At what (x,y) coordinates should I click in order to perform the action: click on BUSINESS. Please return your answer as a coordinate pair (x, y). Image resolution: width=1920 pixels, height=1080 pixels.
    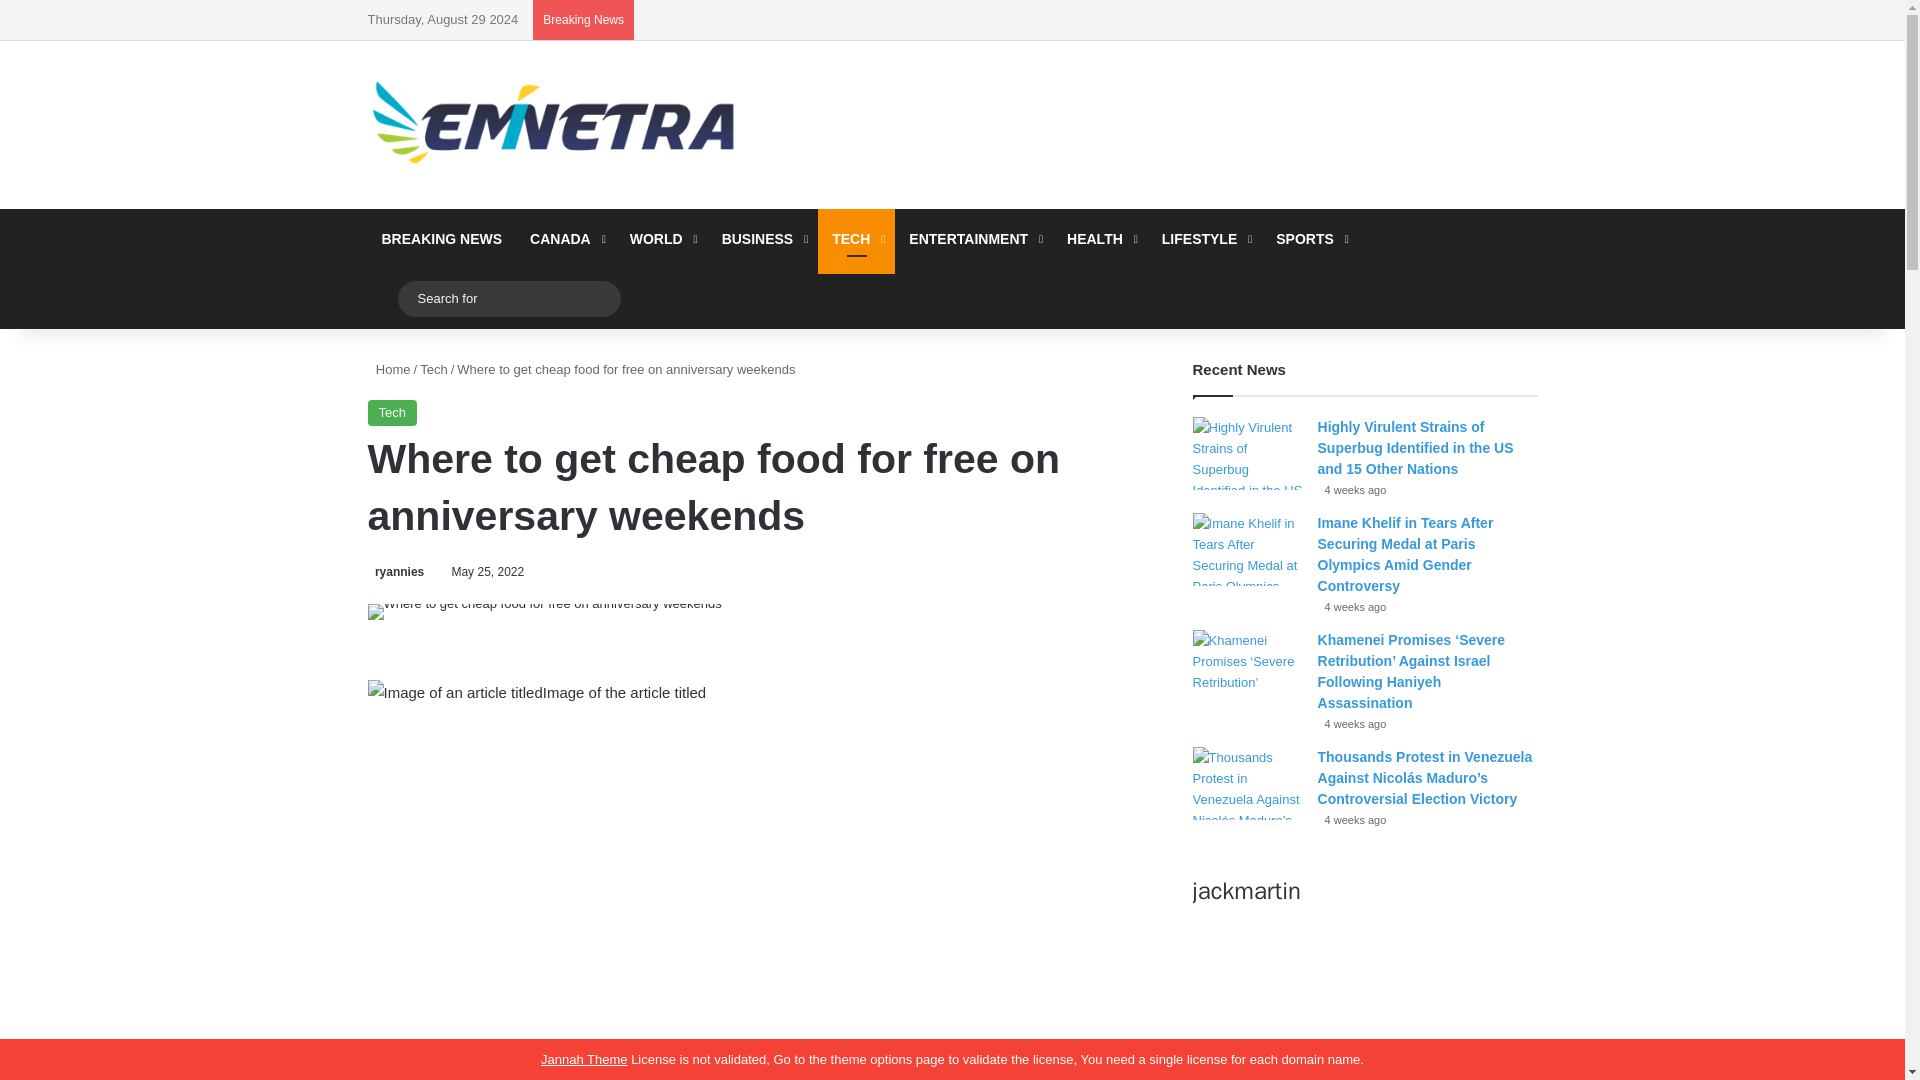
    Looking at the image, I should click on (764, 238).